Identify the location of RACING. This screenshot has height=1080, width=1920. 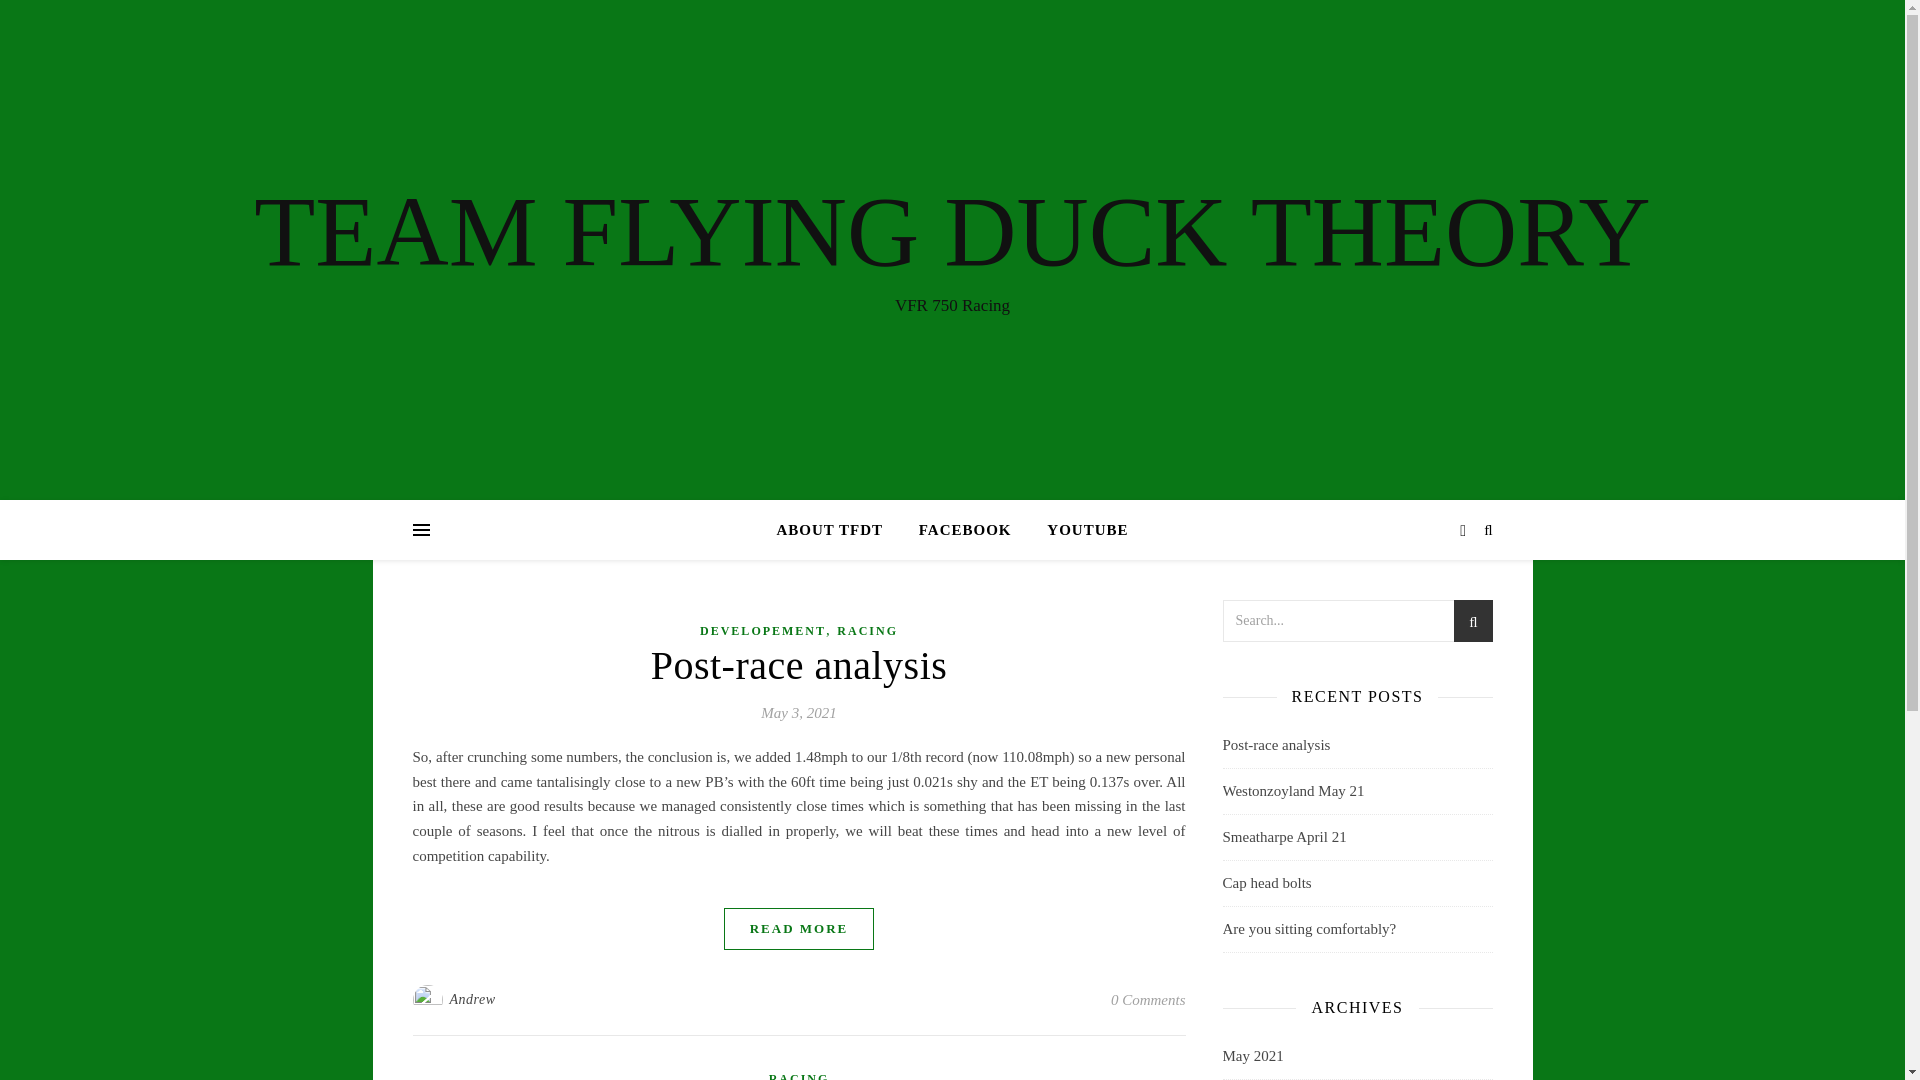
(799, 1074).